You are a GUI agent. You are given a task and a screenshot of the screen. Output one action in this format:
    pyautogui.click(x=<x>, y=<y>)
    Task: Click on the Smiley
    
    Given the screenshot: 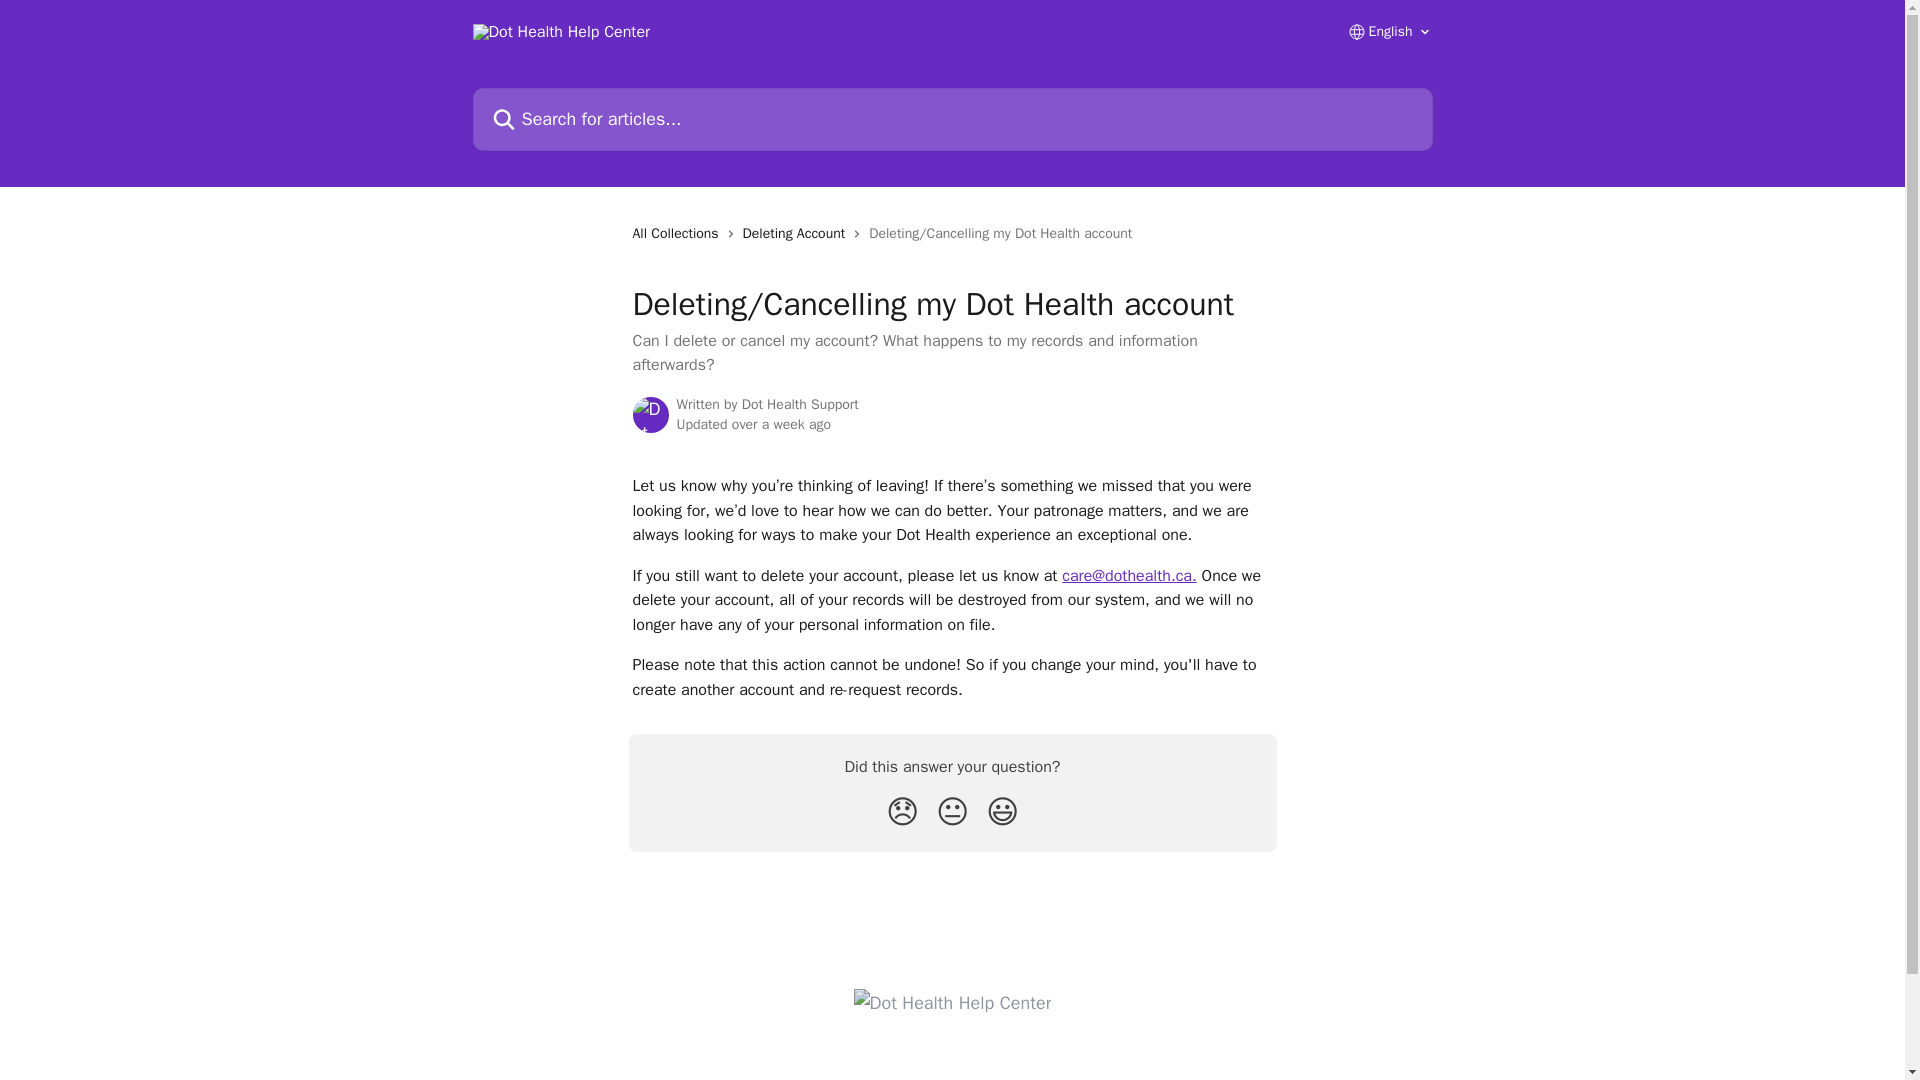 What is the action you would take?
    pyautogui.click(x=1002, y=812)
    